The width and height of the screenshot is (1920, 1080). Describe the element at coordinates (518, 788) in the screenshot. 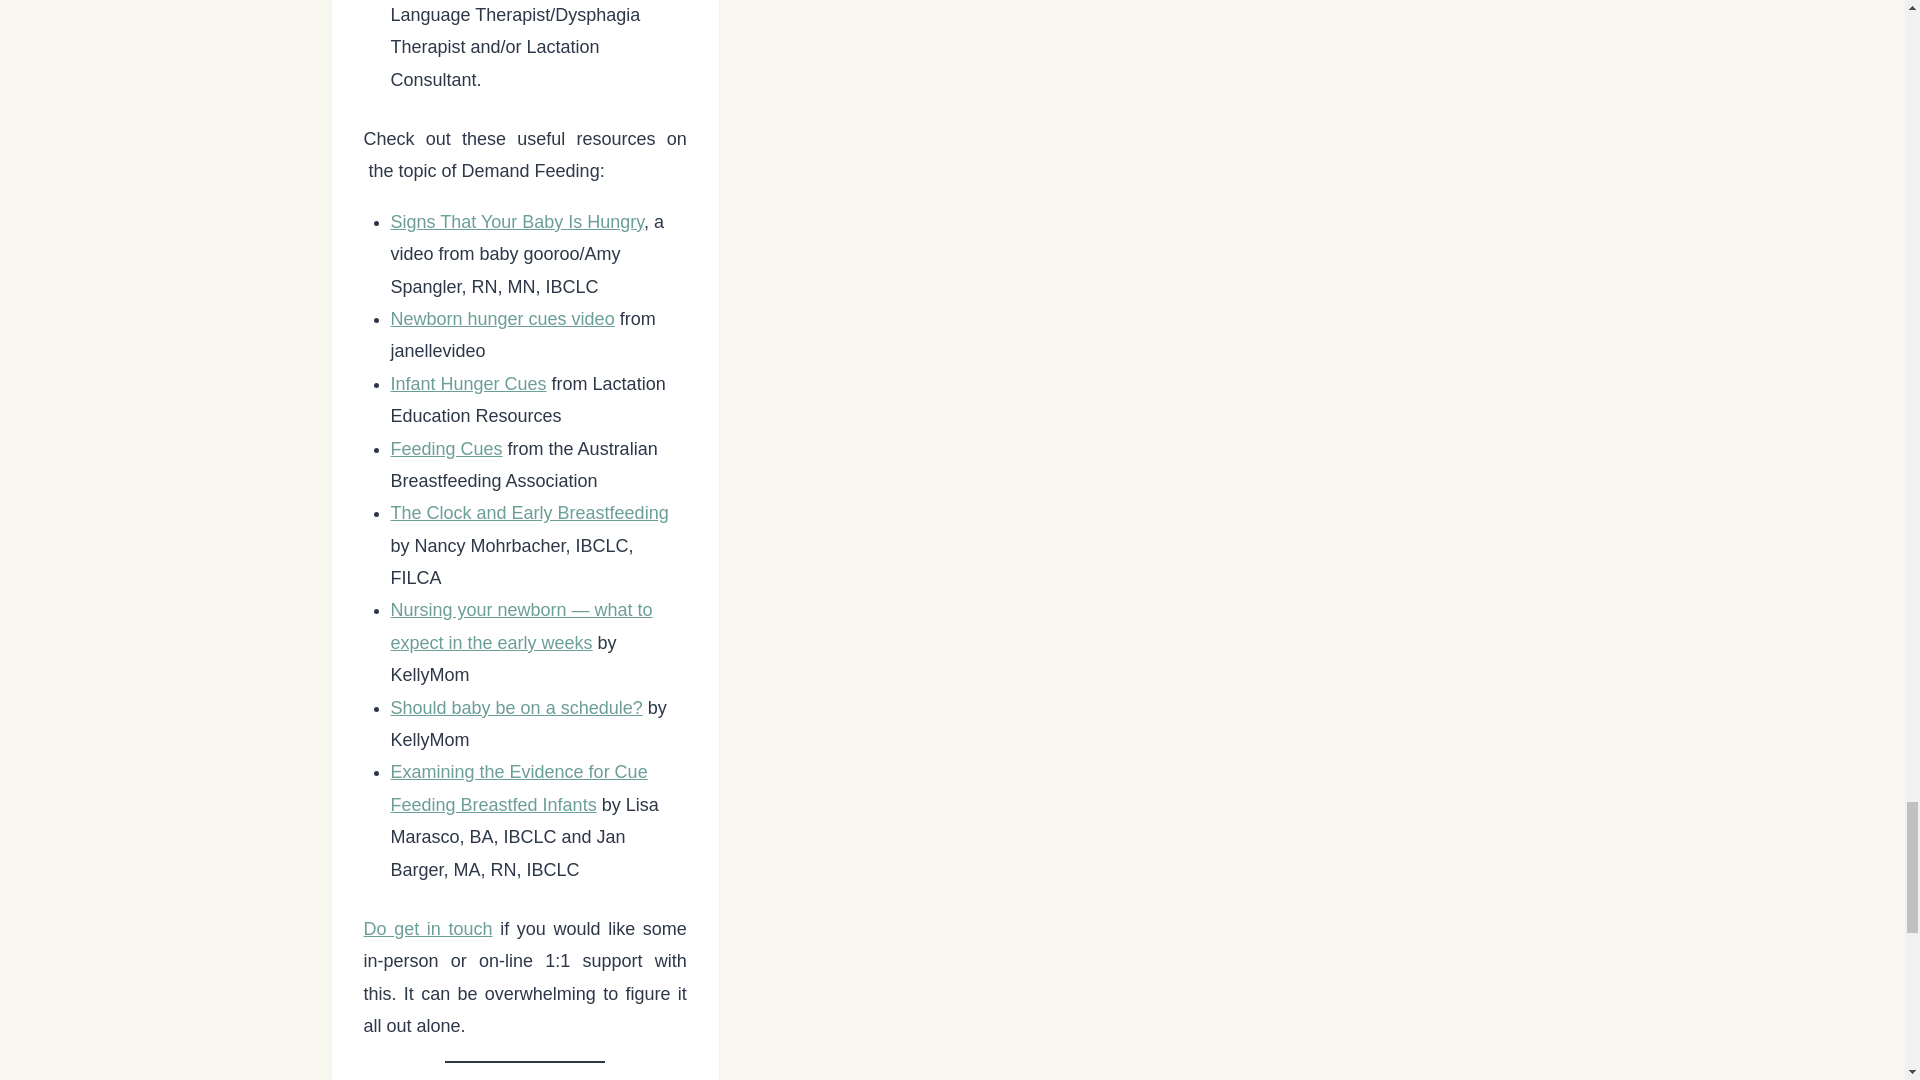

I see `Examining the Evidence for Cue Feeding Breastfed Infants` at that location.